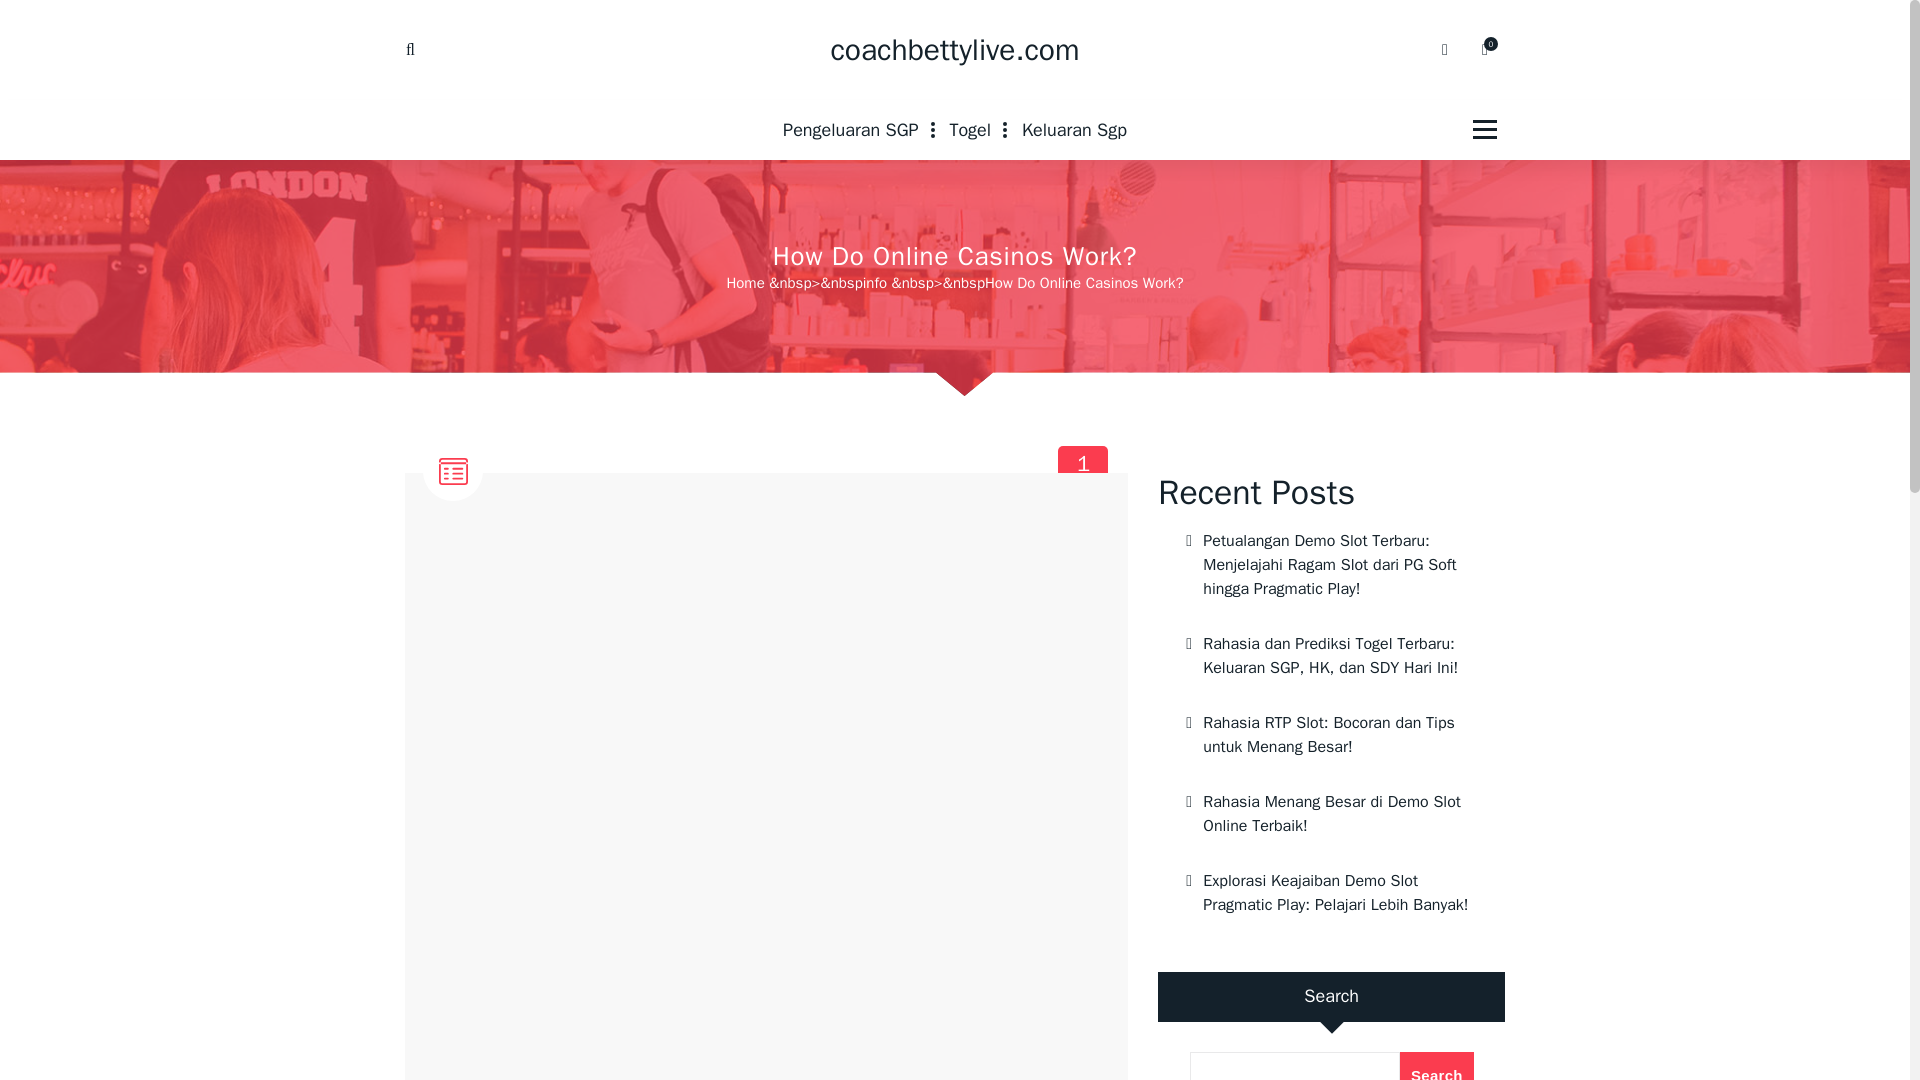 The height and width of the screenshot is (1080, 1920). What do you see at coordinates (850, 130) in the screenshot?
I see `Search` at bounding box center [850, 130].